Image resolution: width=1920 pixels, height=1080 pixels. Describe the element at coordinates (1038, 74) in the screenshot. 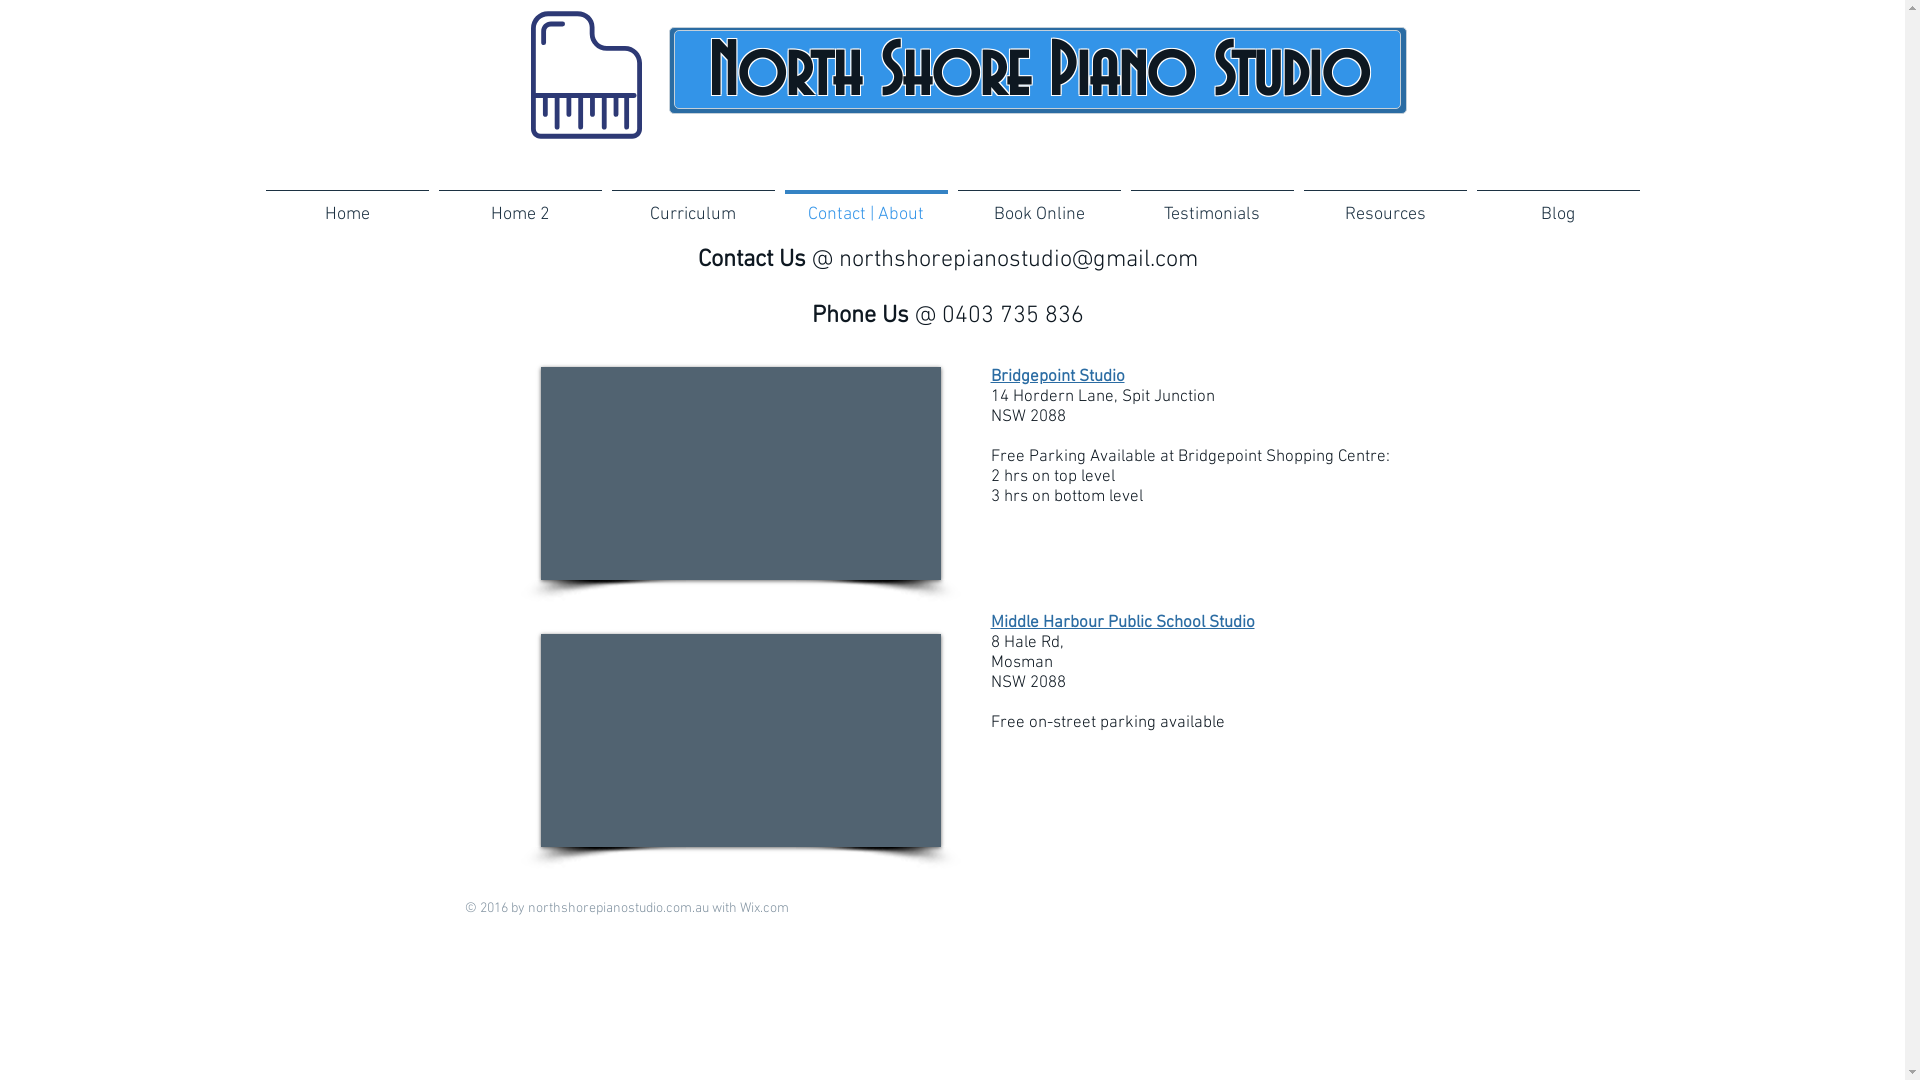

I see `North Shore Piano Studio` at that location.